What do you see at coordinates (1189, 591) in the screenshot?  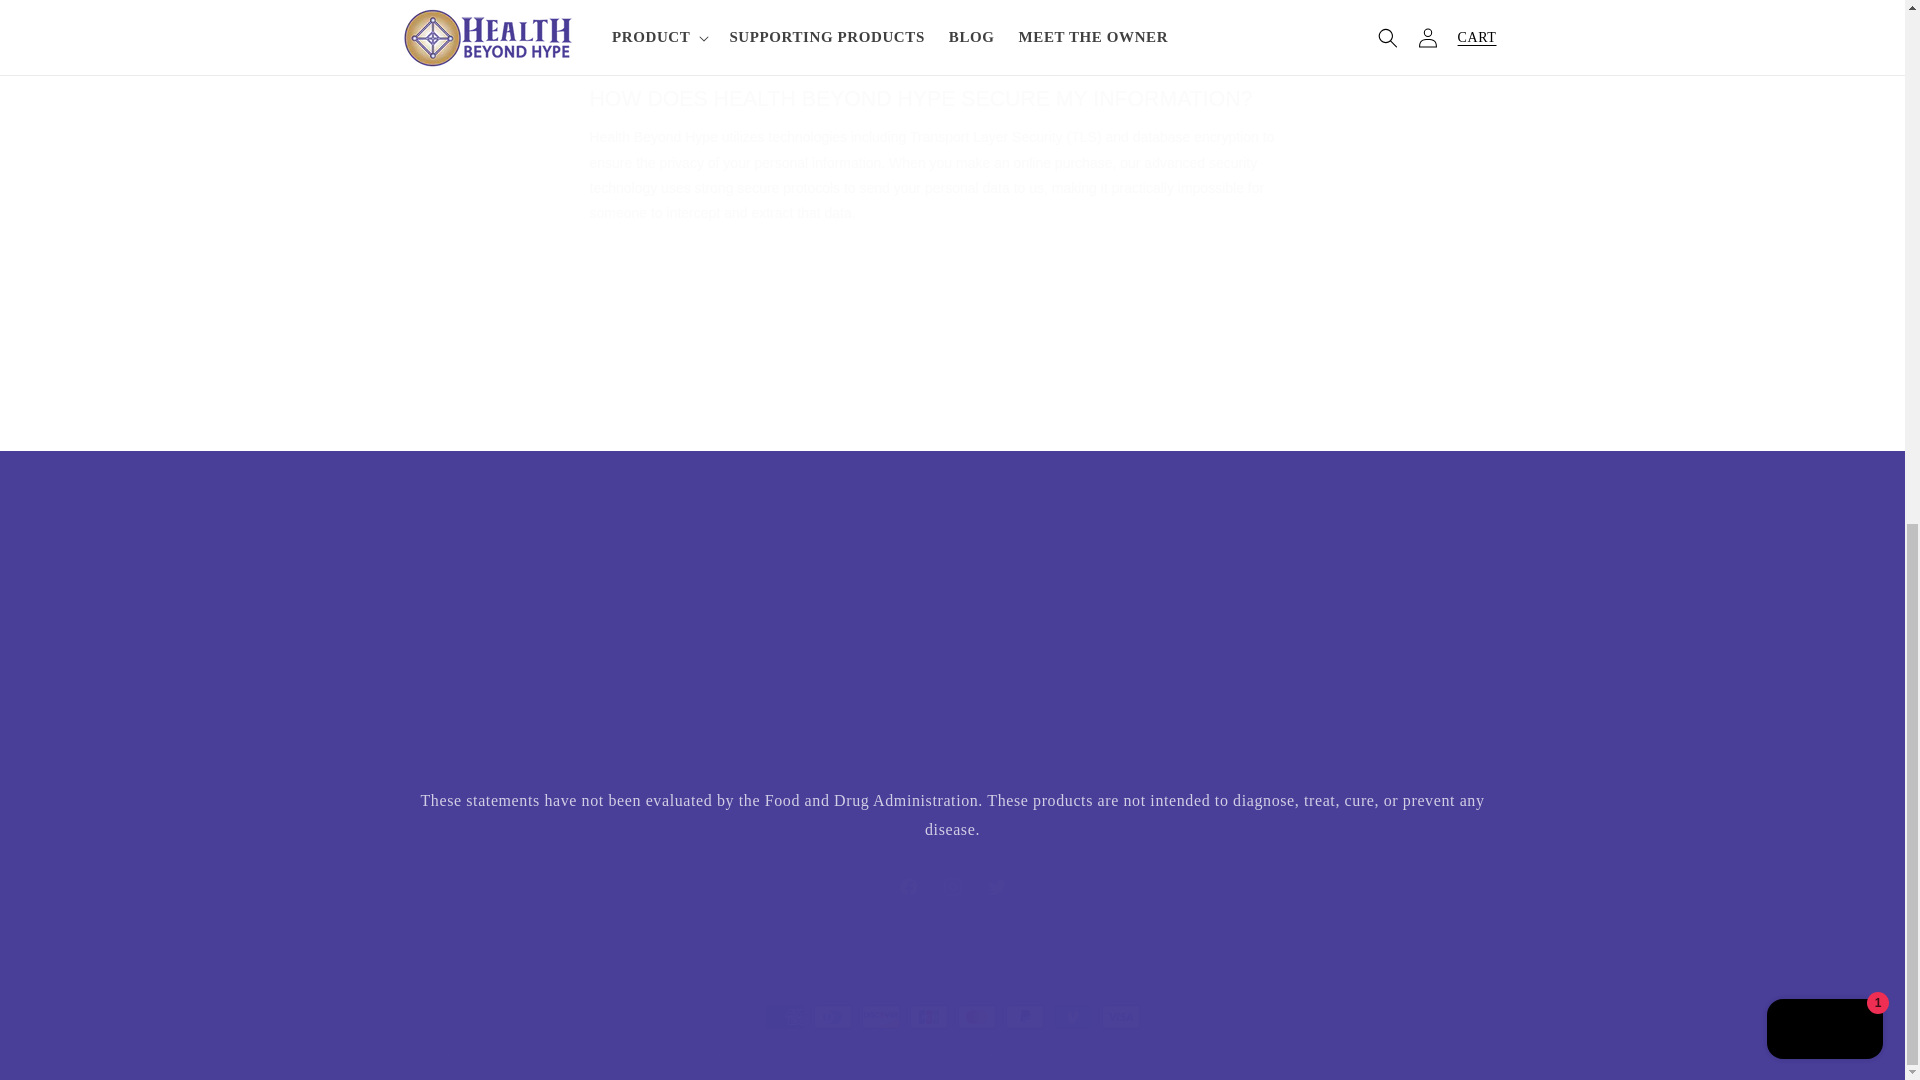 I see `Privacy policy` at bounding box center [1189, 591].